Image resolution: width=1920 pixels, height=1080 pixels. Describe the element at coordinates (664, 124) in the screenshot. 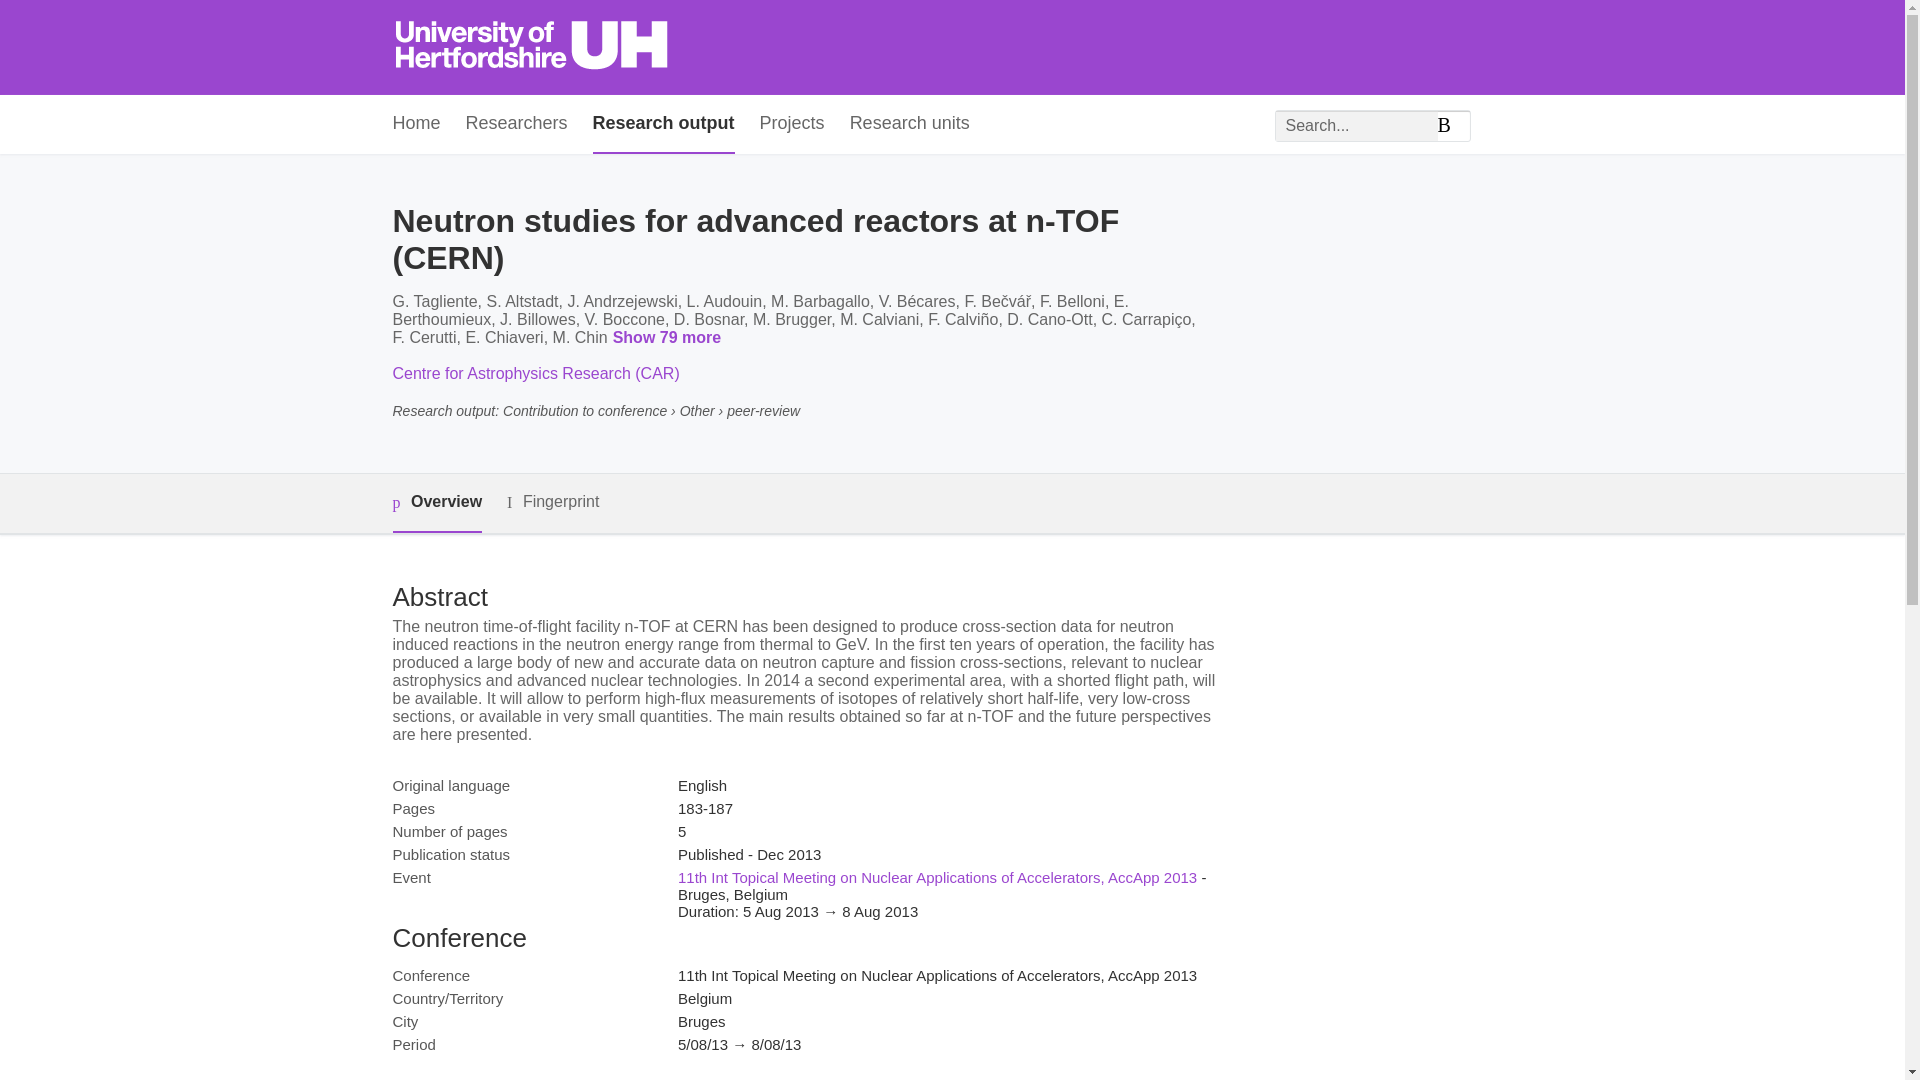

I see `Research output` at that location.